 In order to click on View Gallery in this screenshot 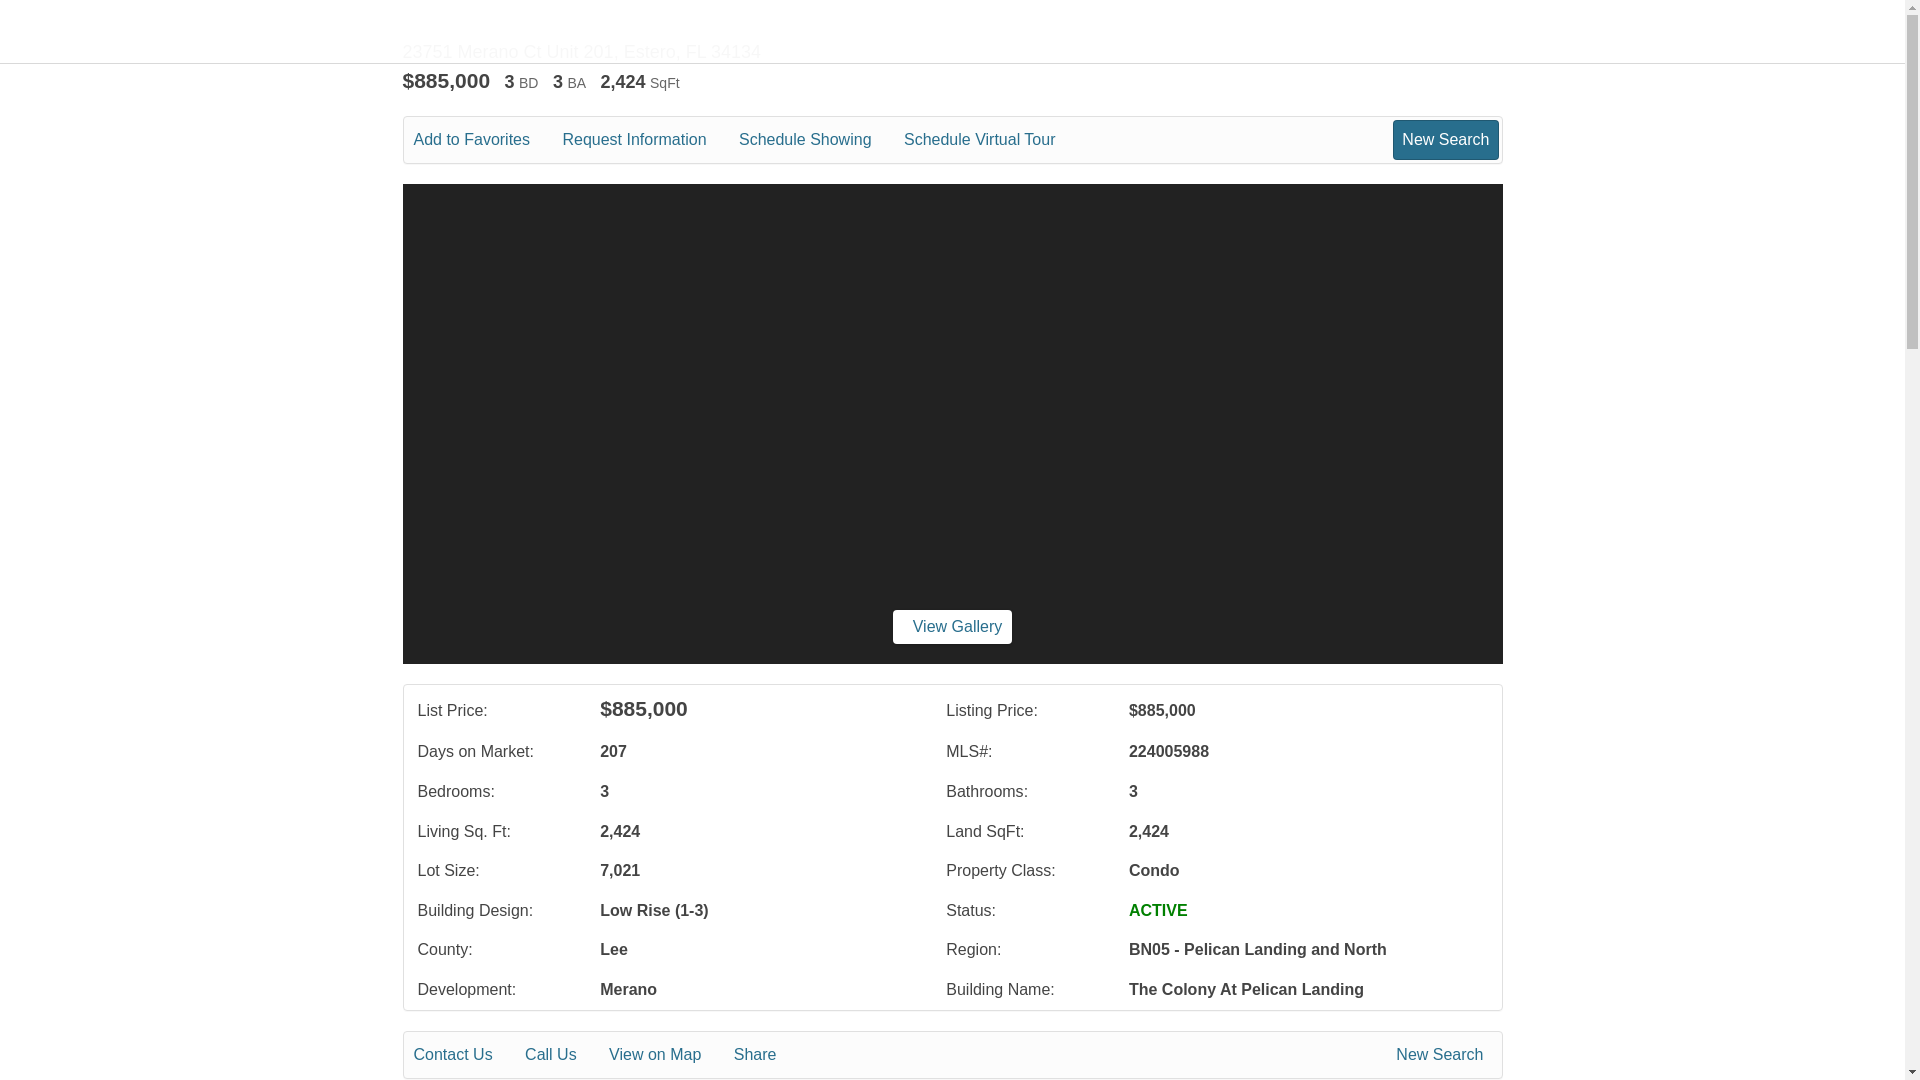, I will do `click(952, 626)`.